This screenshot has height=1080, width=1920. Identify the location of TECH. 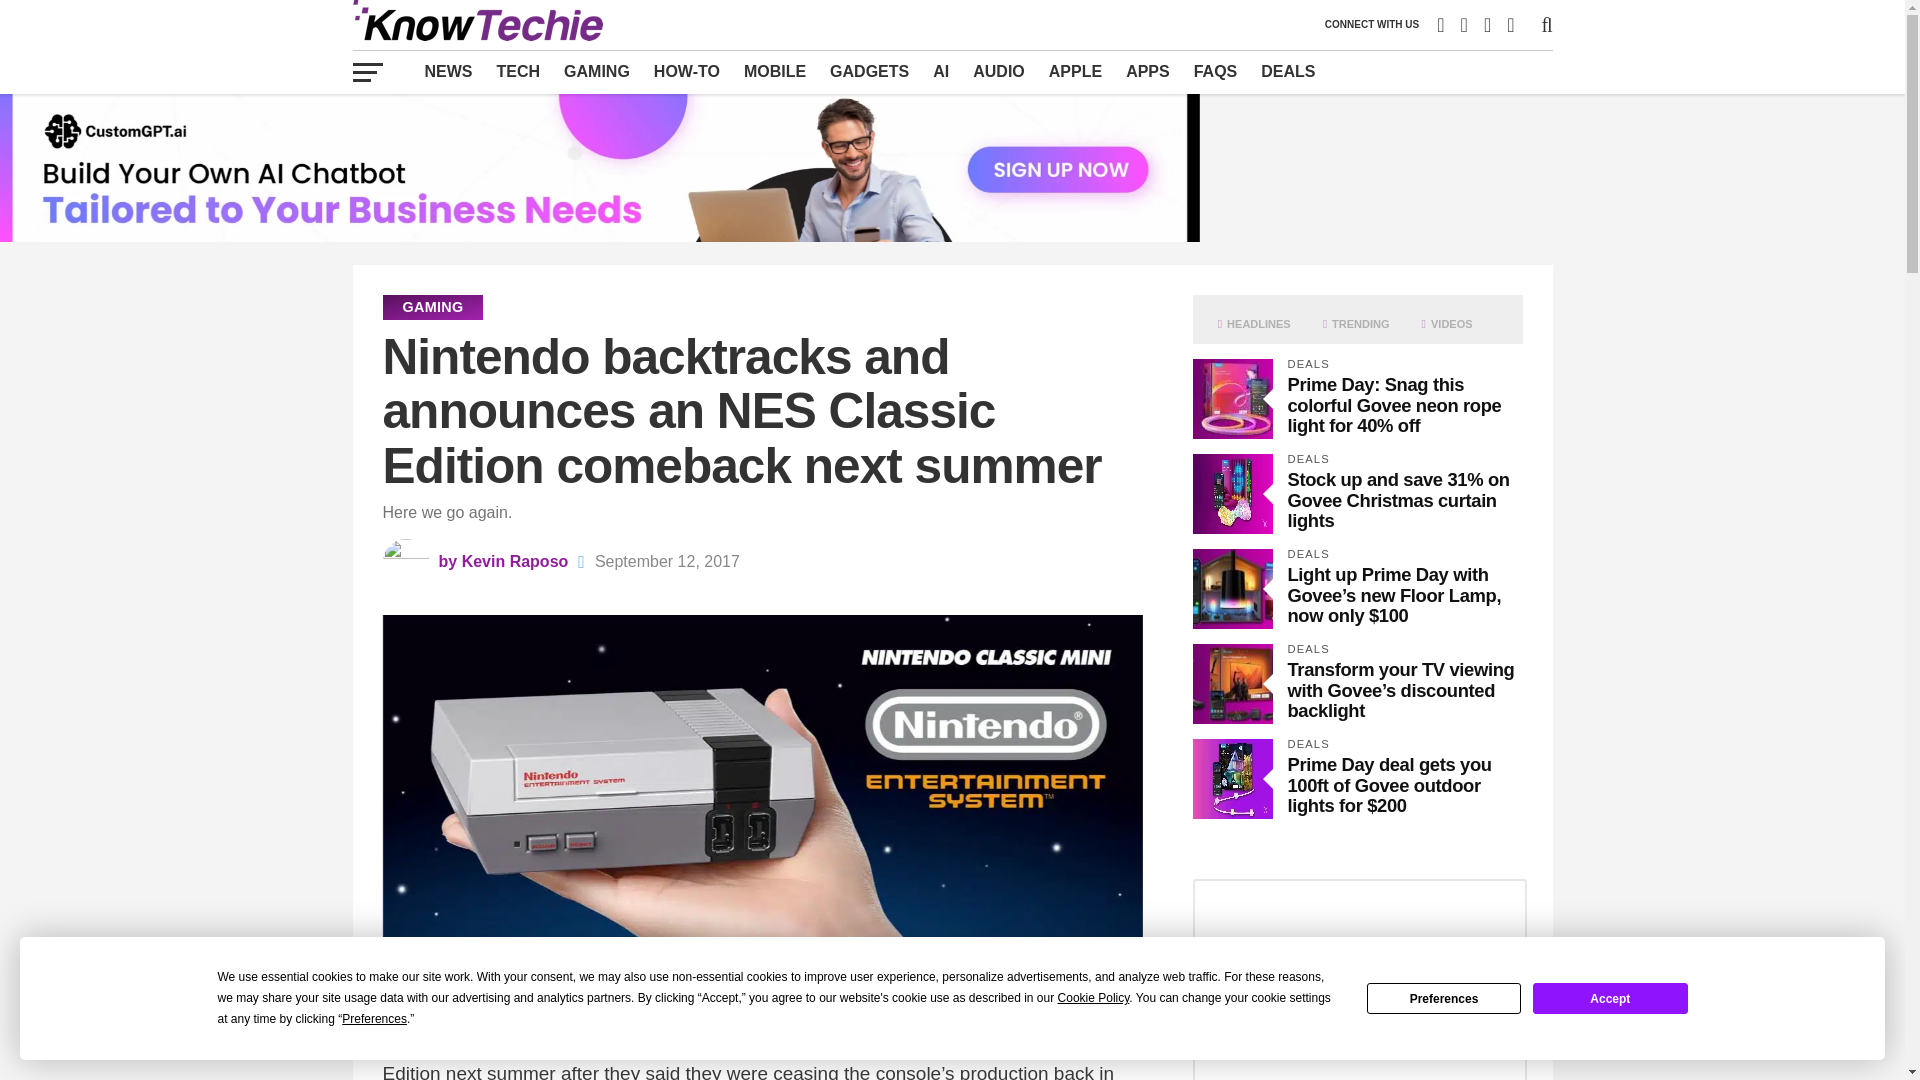
(518, 71).